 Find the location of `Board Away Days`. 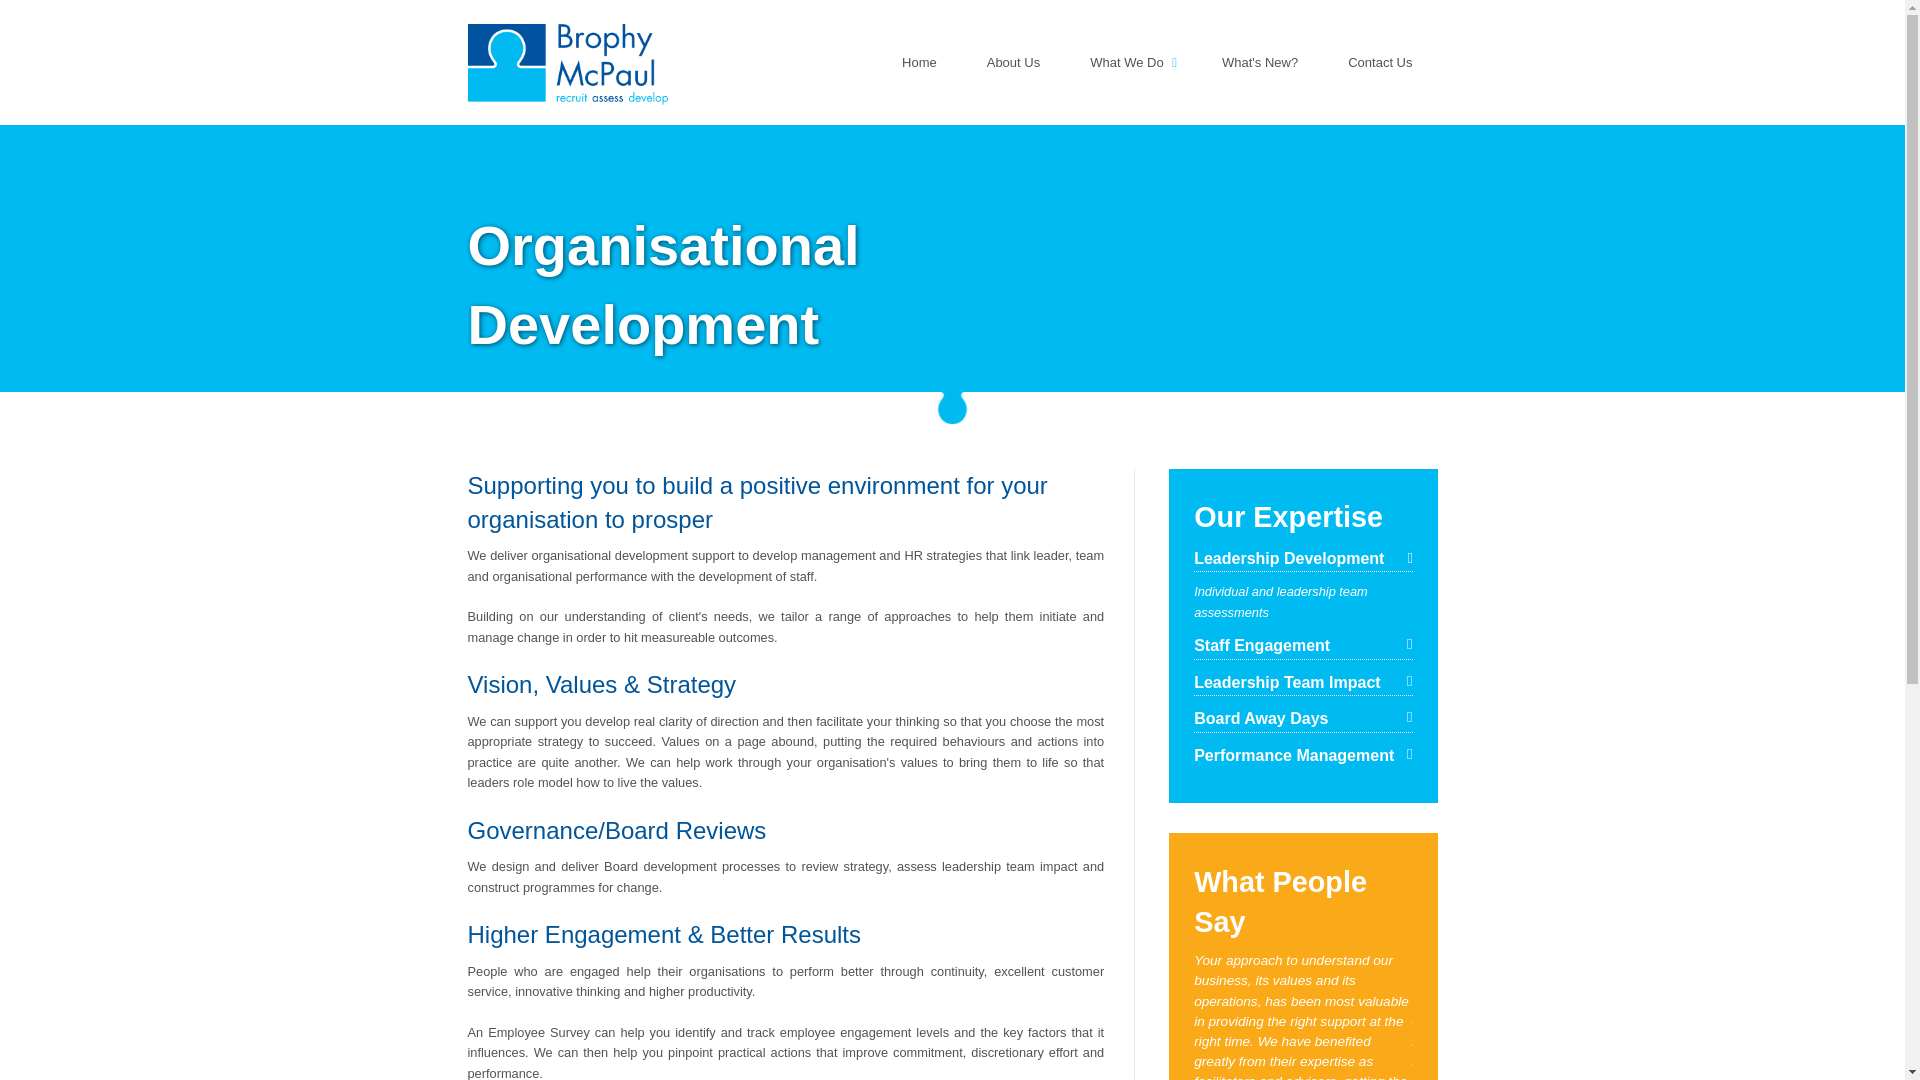

Board Away Days is located at coordinates (1302, 720).